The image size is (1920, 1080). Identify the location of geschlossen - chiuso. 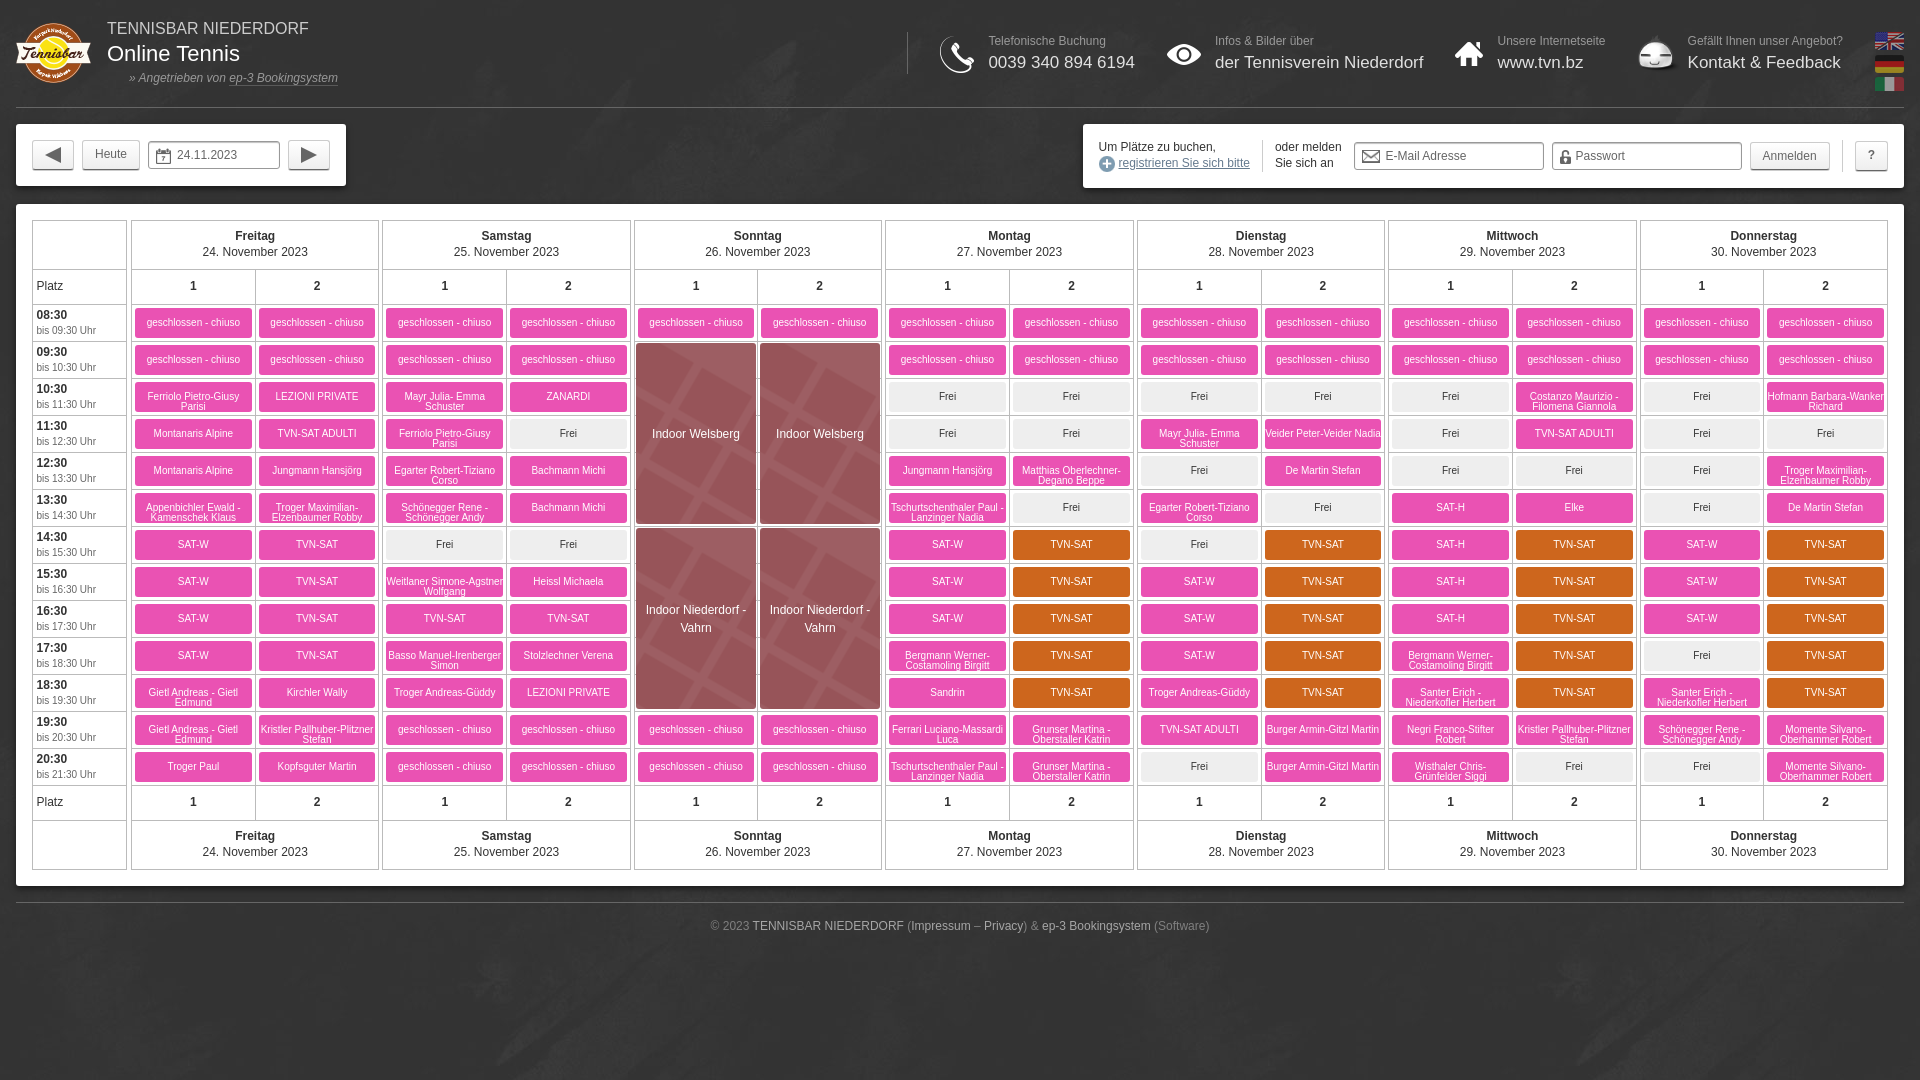
(696, 730).